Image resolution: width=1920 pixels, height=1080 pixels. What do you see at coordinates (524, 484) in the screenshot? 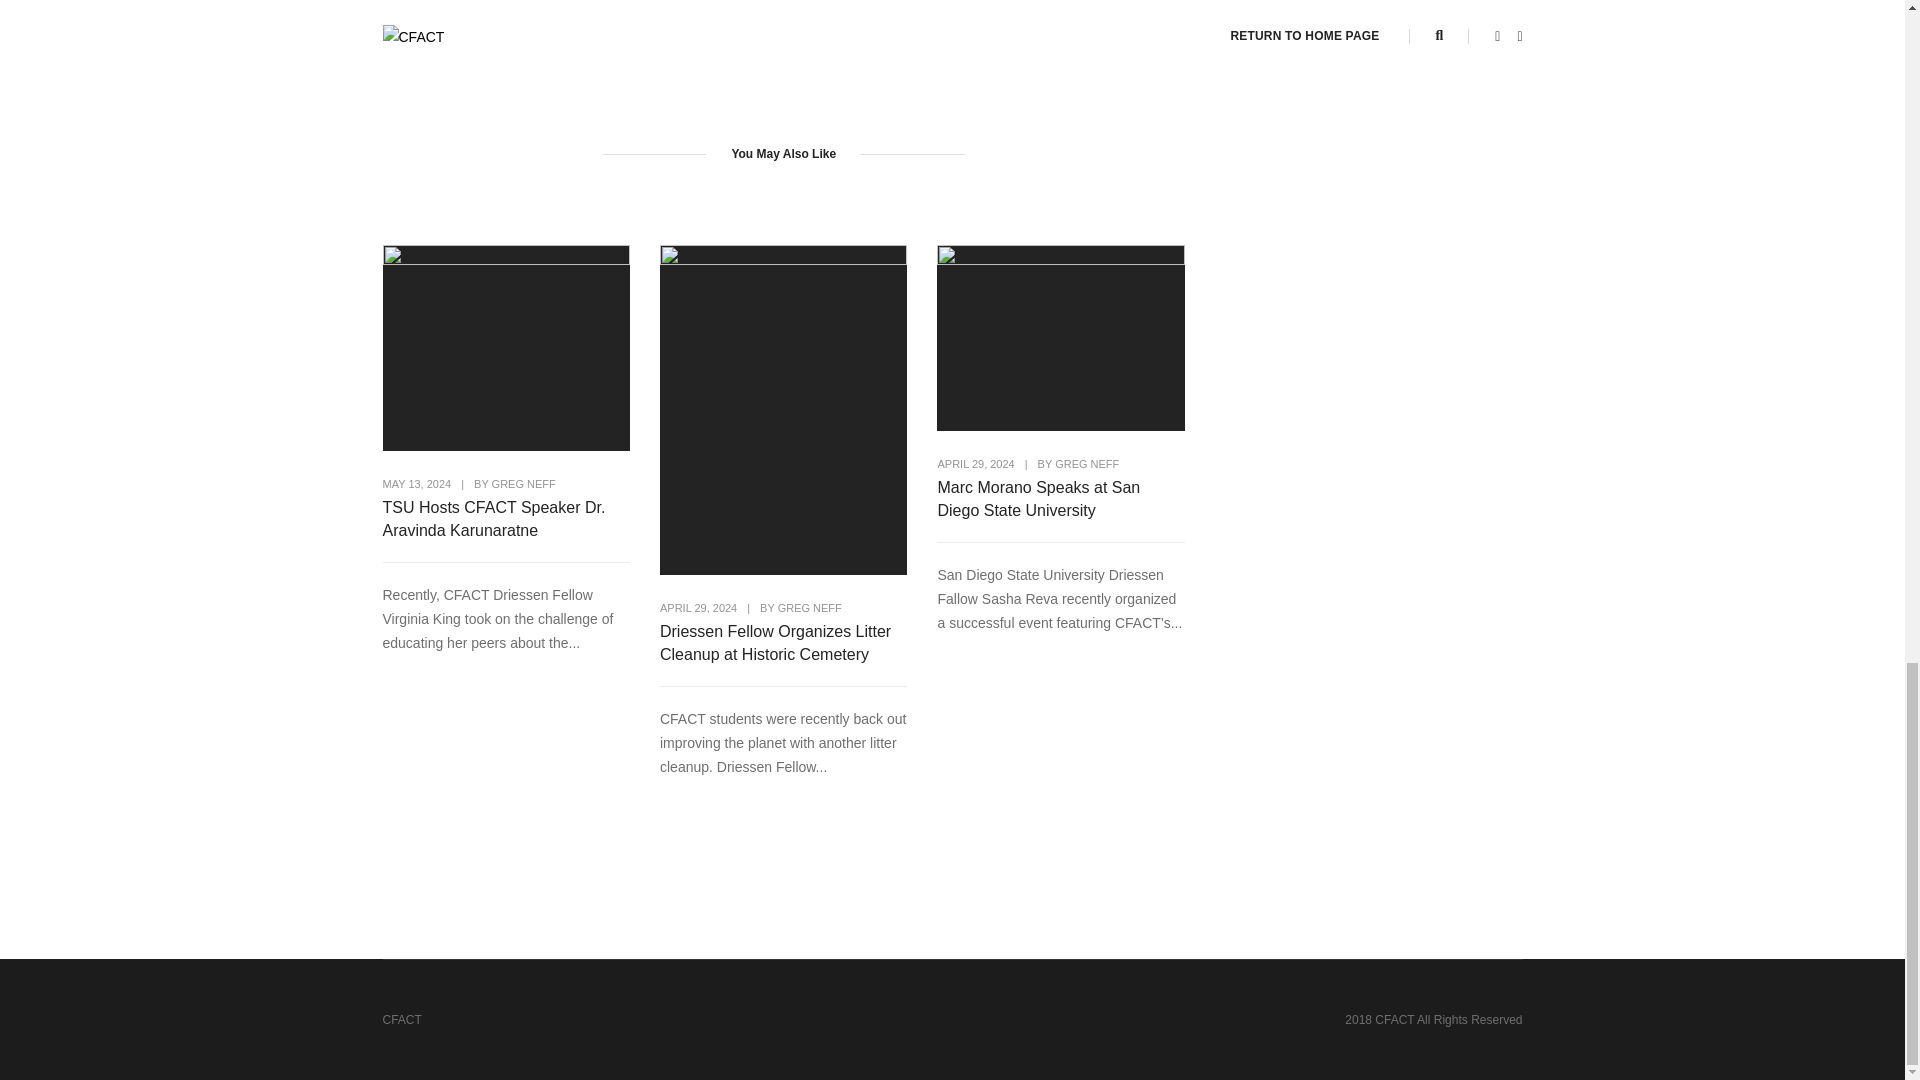
I see `GREG NEFF` at bounding box center [524, 484].